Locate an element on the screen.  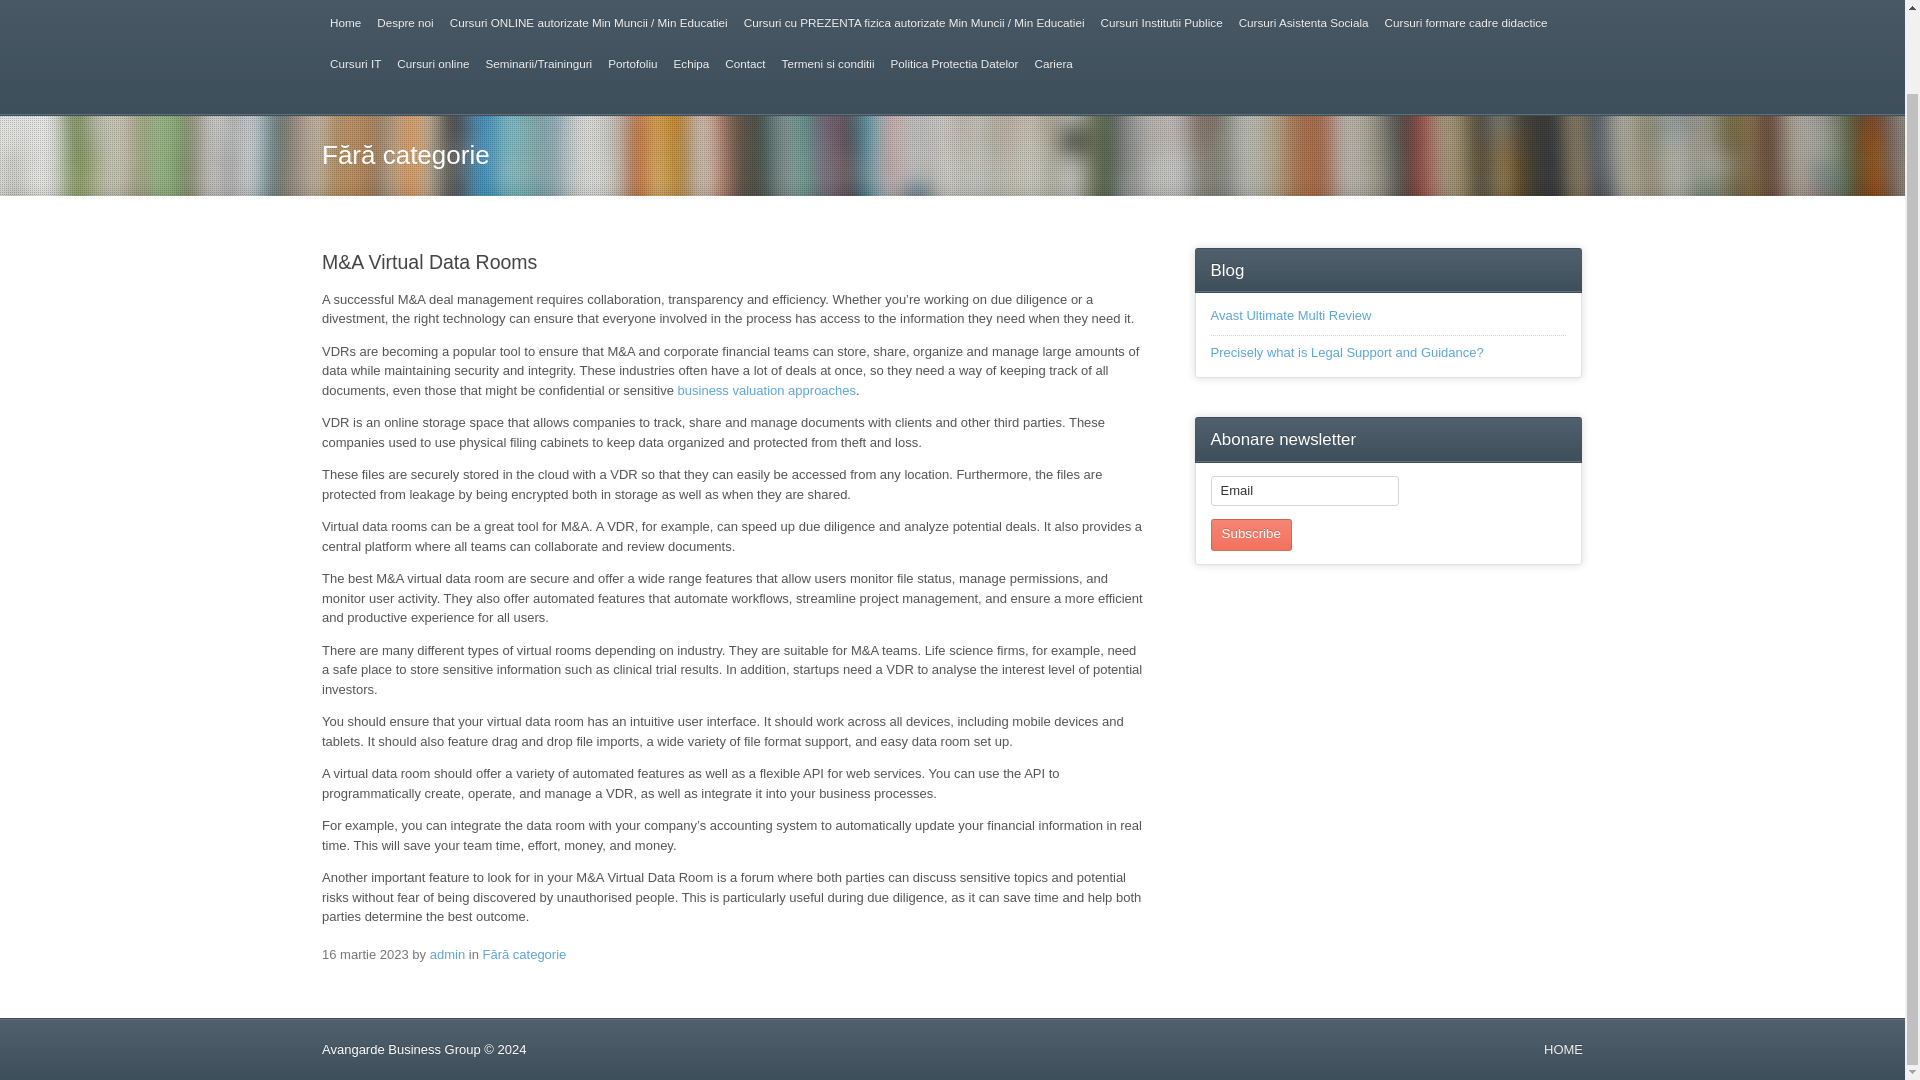
Contact is located at coordinates (744, 64).